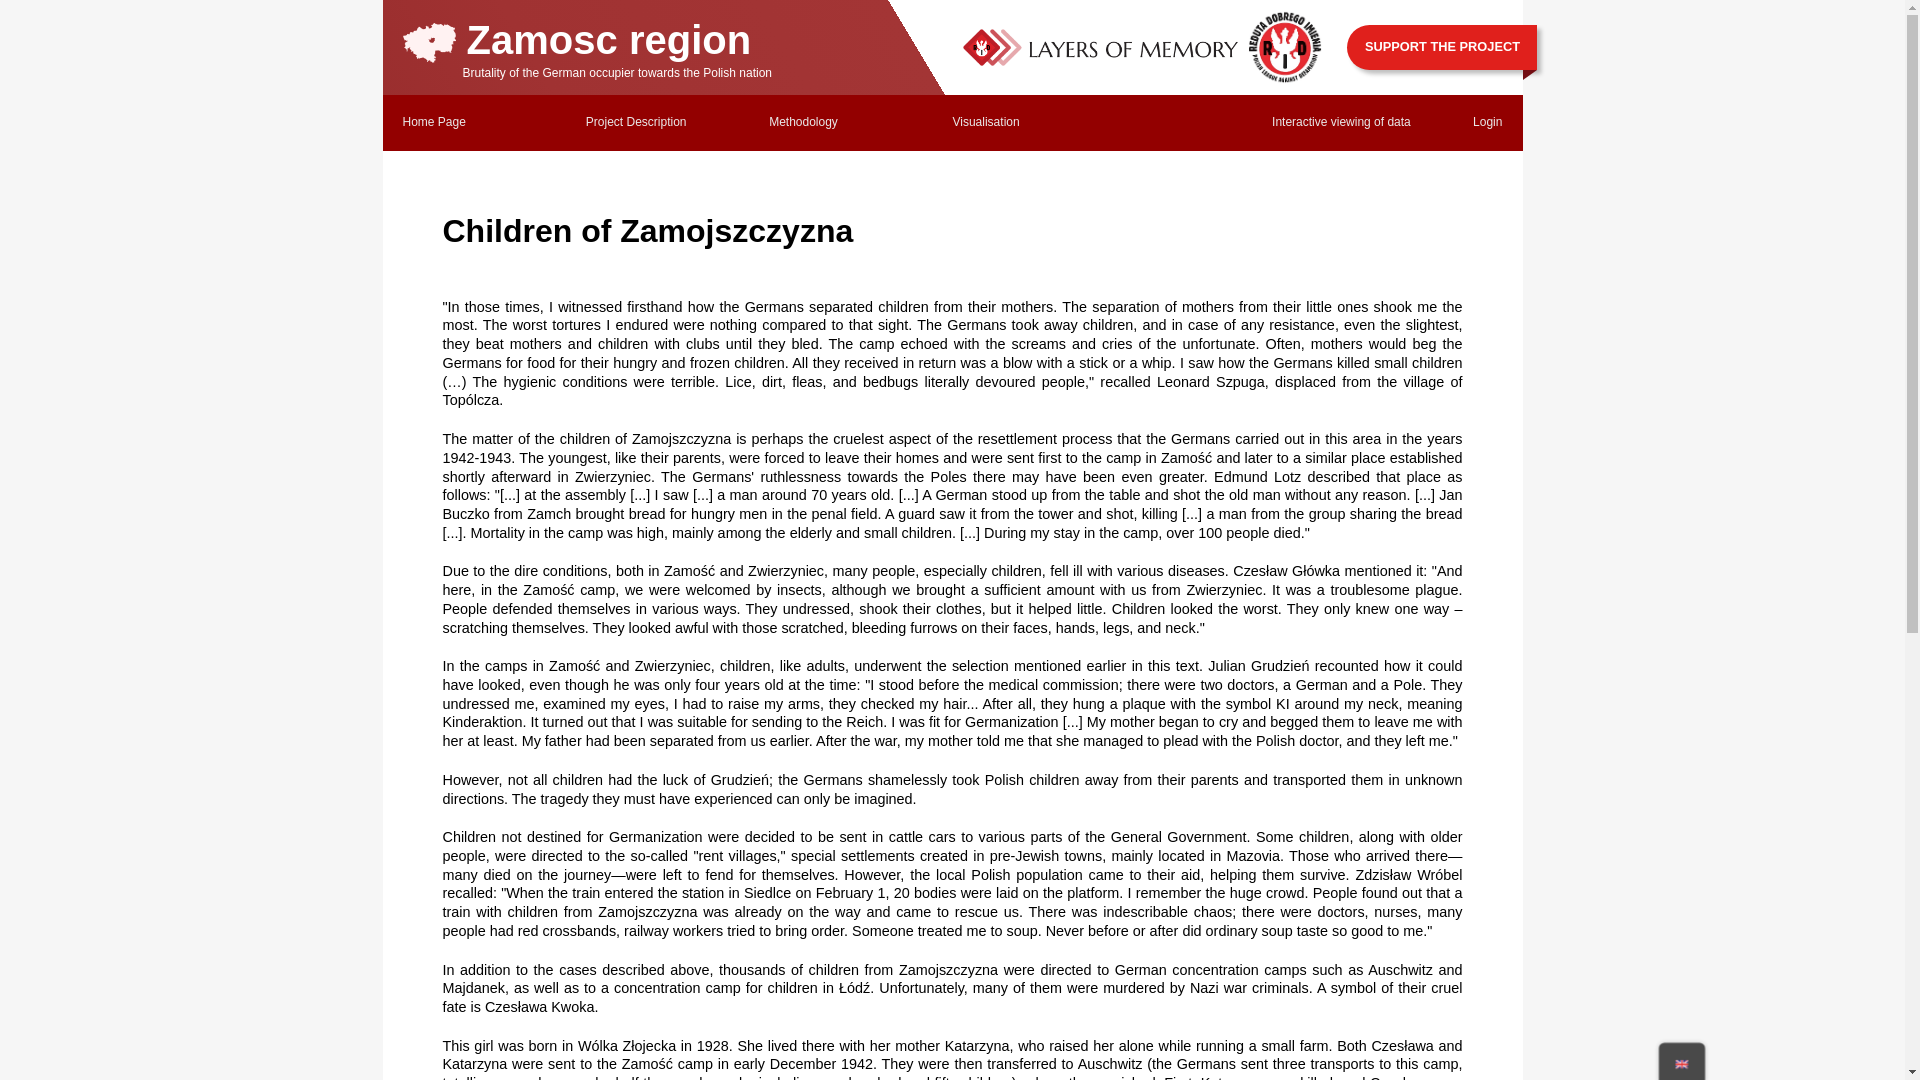 This screenshot has height=1080, width=1920. What do you see at coordinates (1098, 48) in the screenshot?
I see `Layers of memory` at bounding box center [1098, 48].